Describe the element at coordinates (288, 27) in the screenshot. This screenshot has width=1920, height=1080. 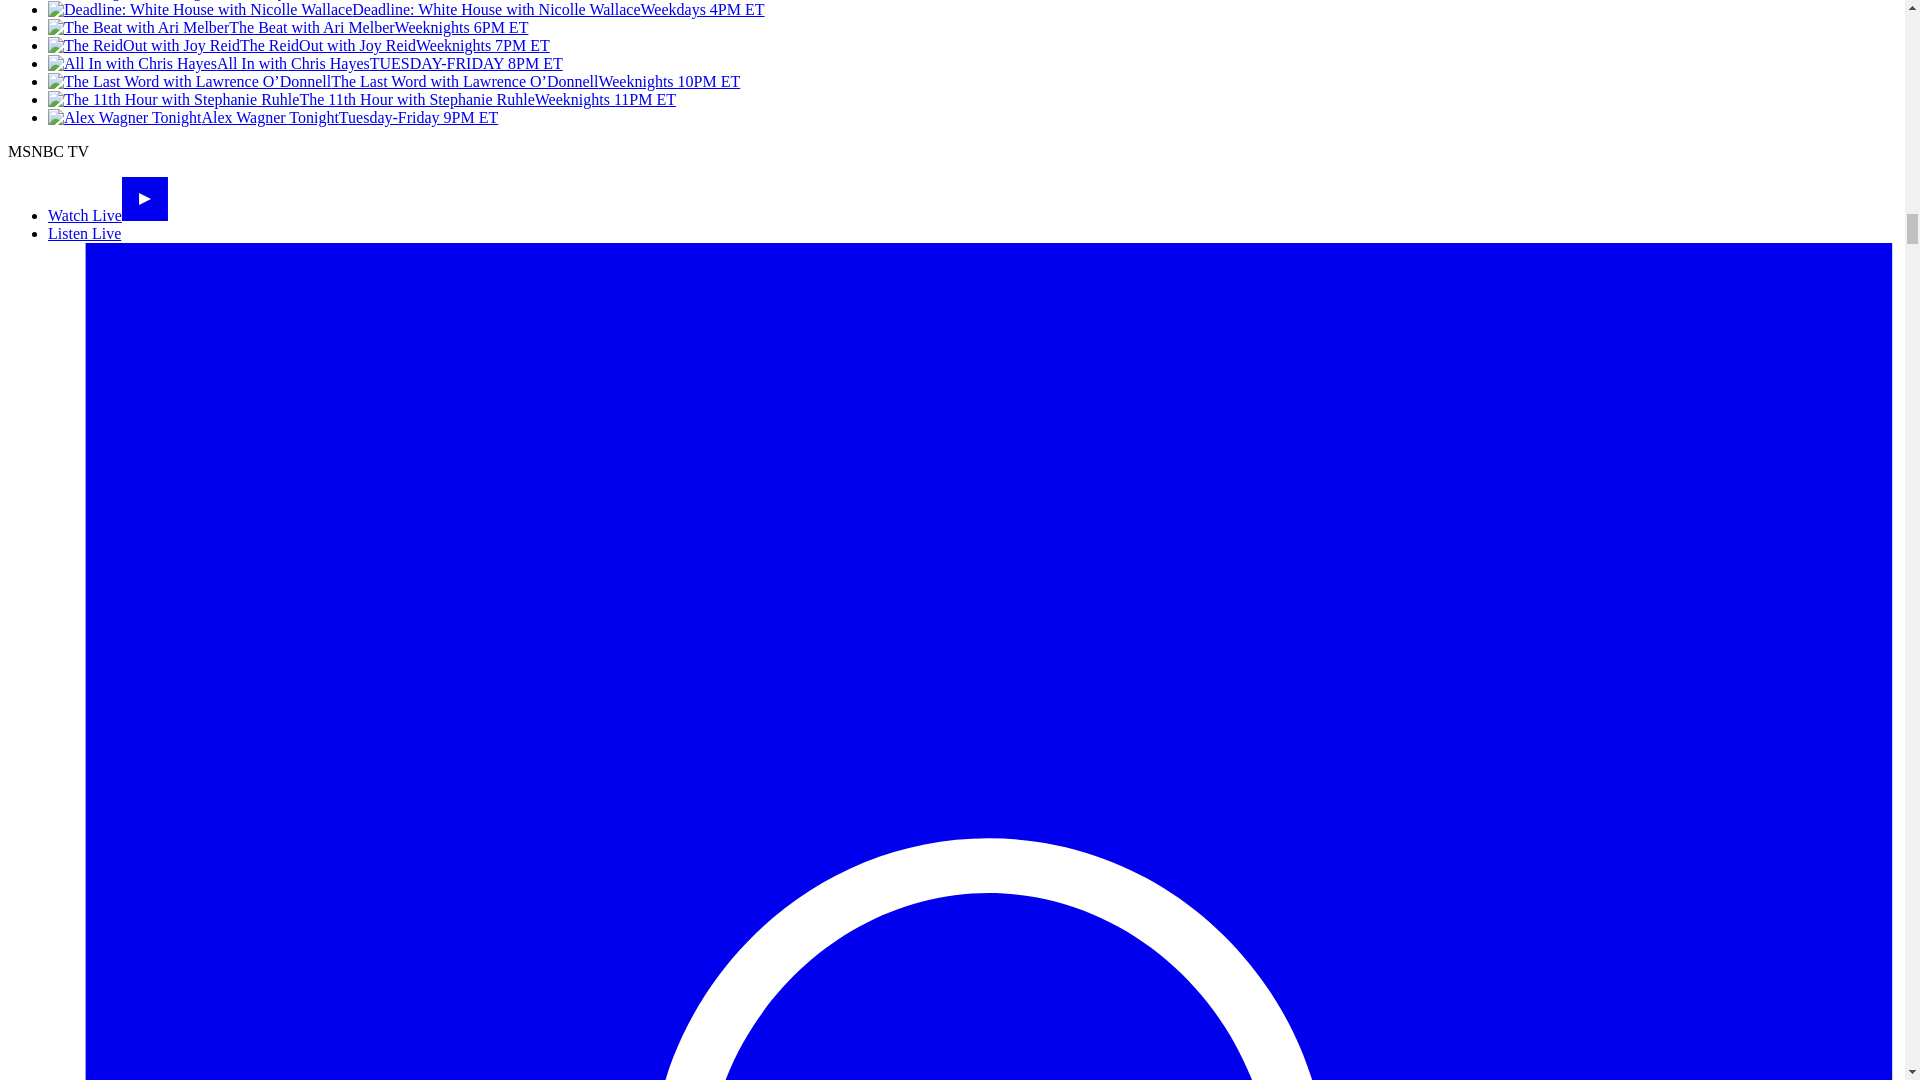
I see `The Beat with Ari MelberWeeknights 6PM ET` at that location.